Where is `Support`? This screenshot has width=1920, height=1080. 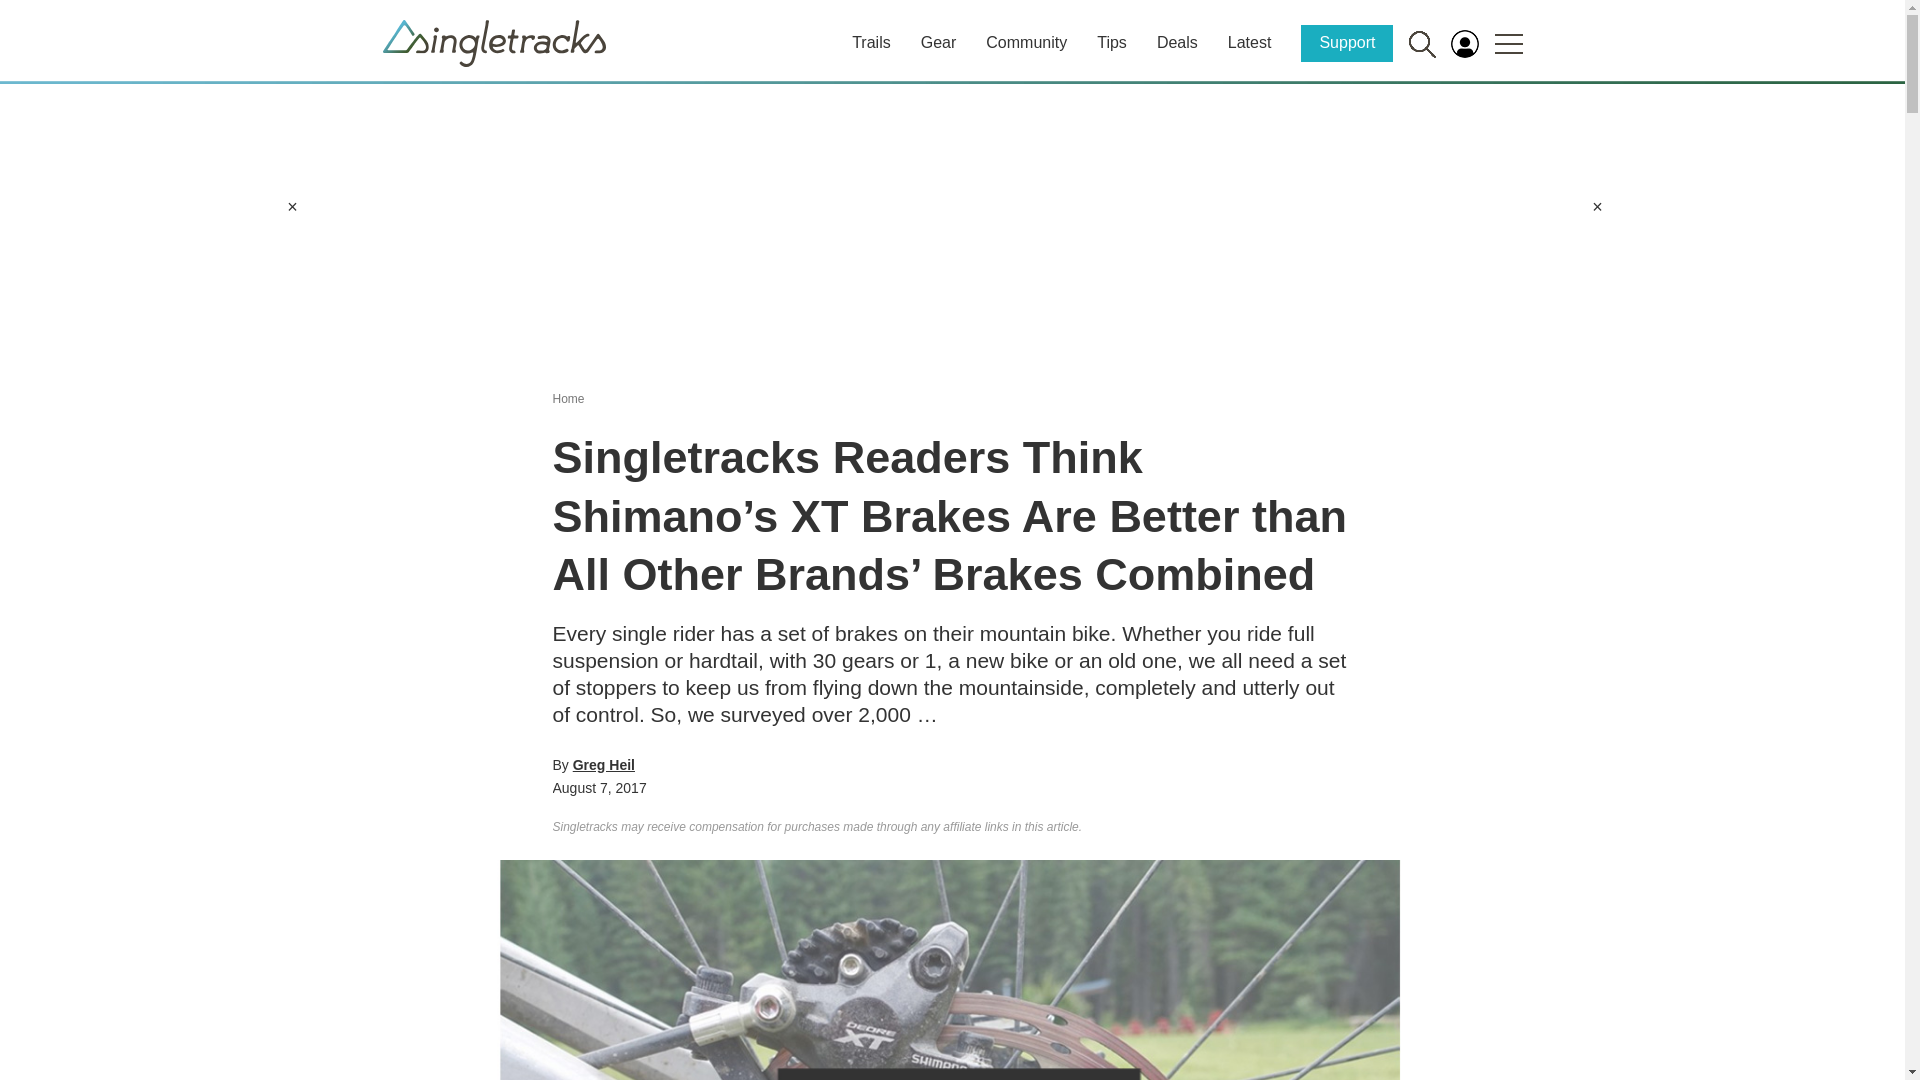
Support is located at coordinates (1347, 42).